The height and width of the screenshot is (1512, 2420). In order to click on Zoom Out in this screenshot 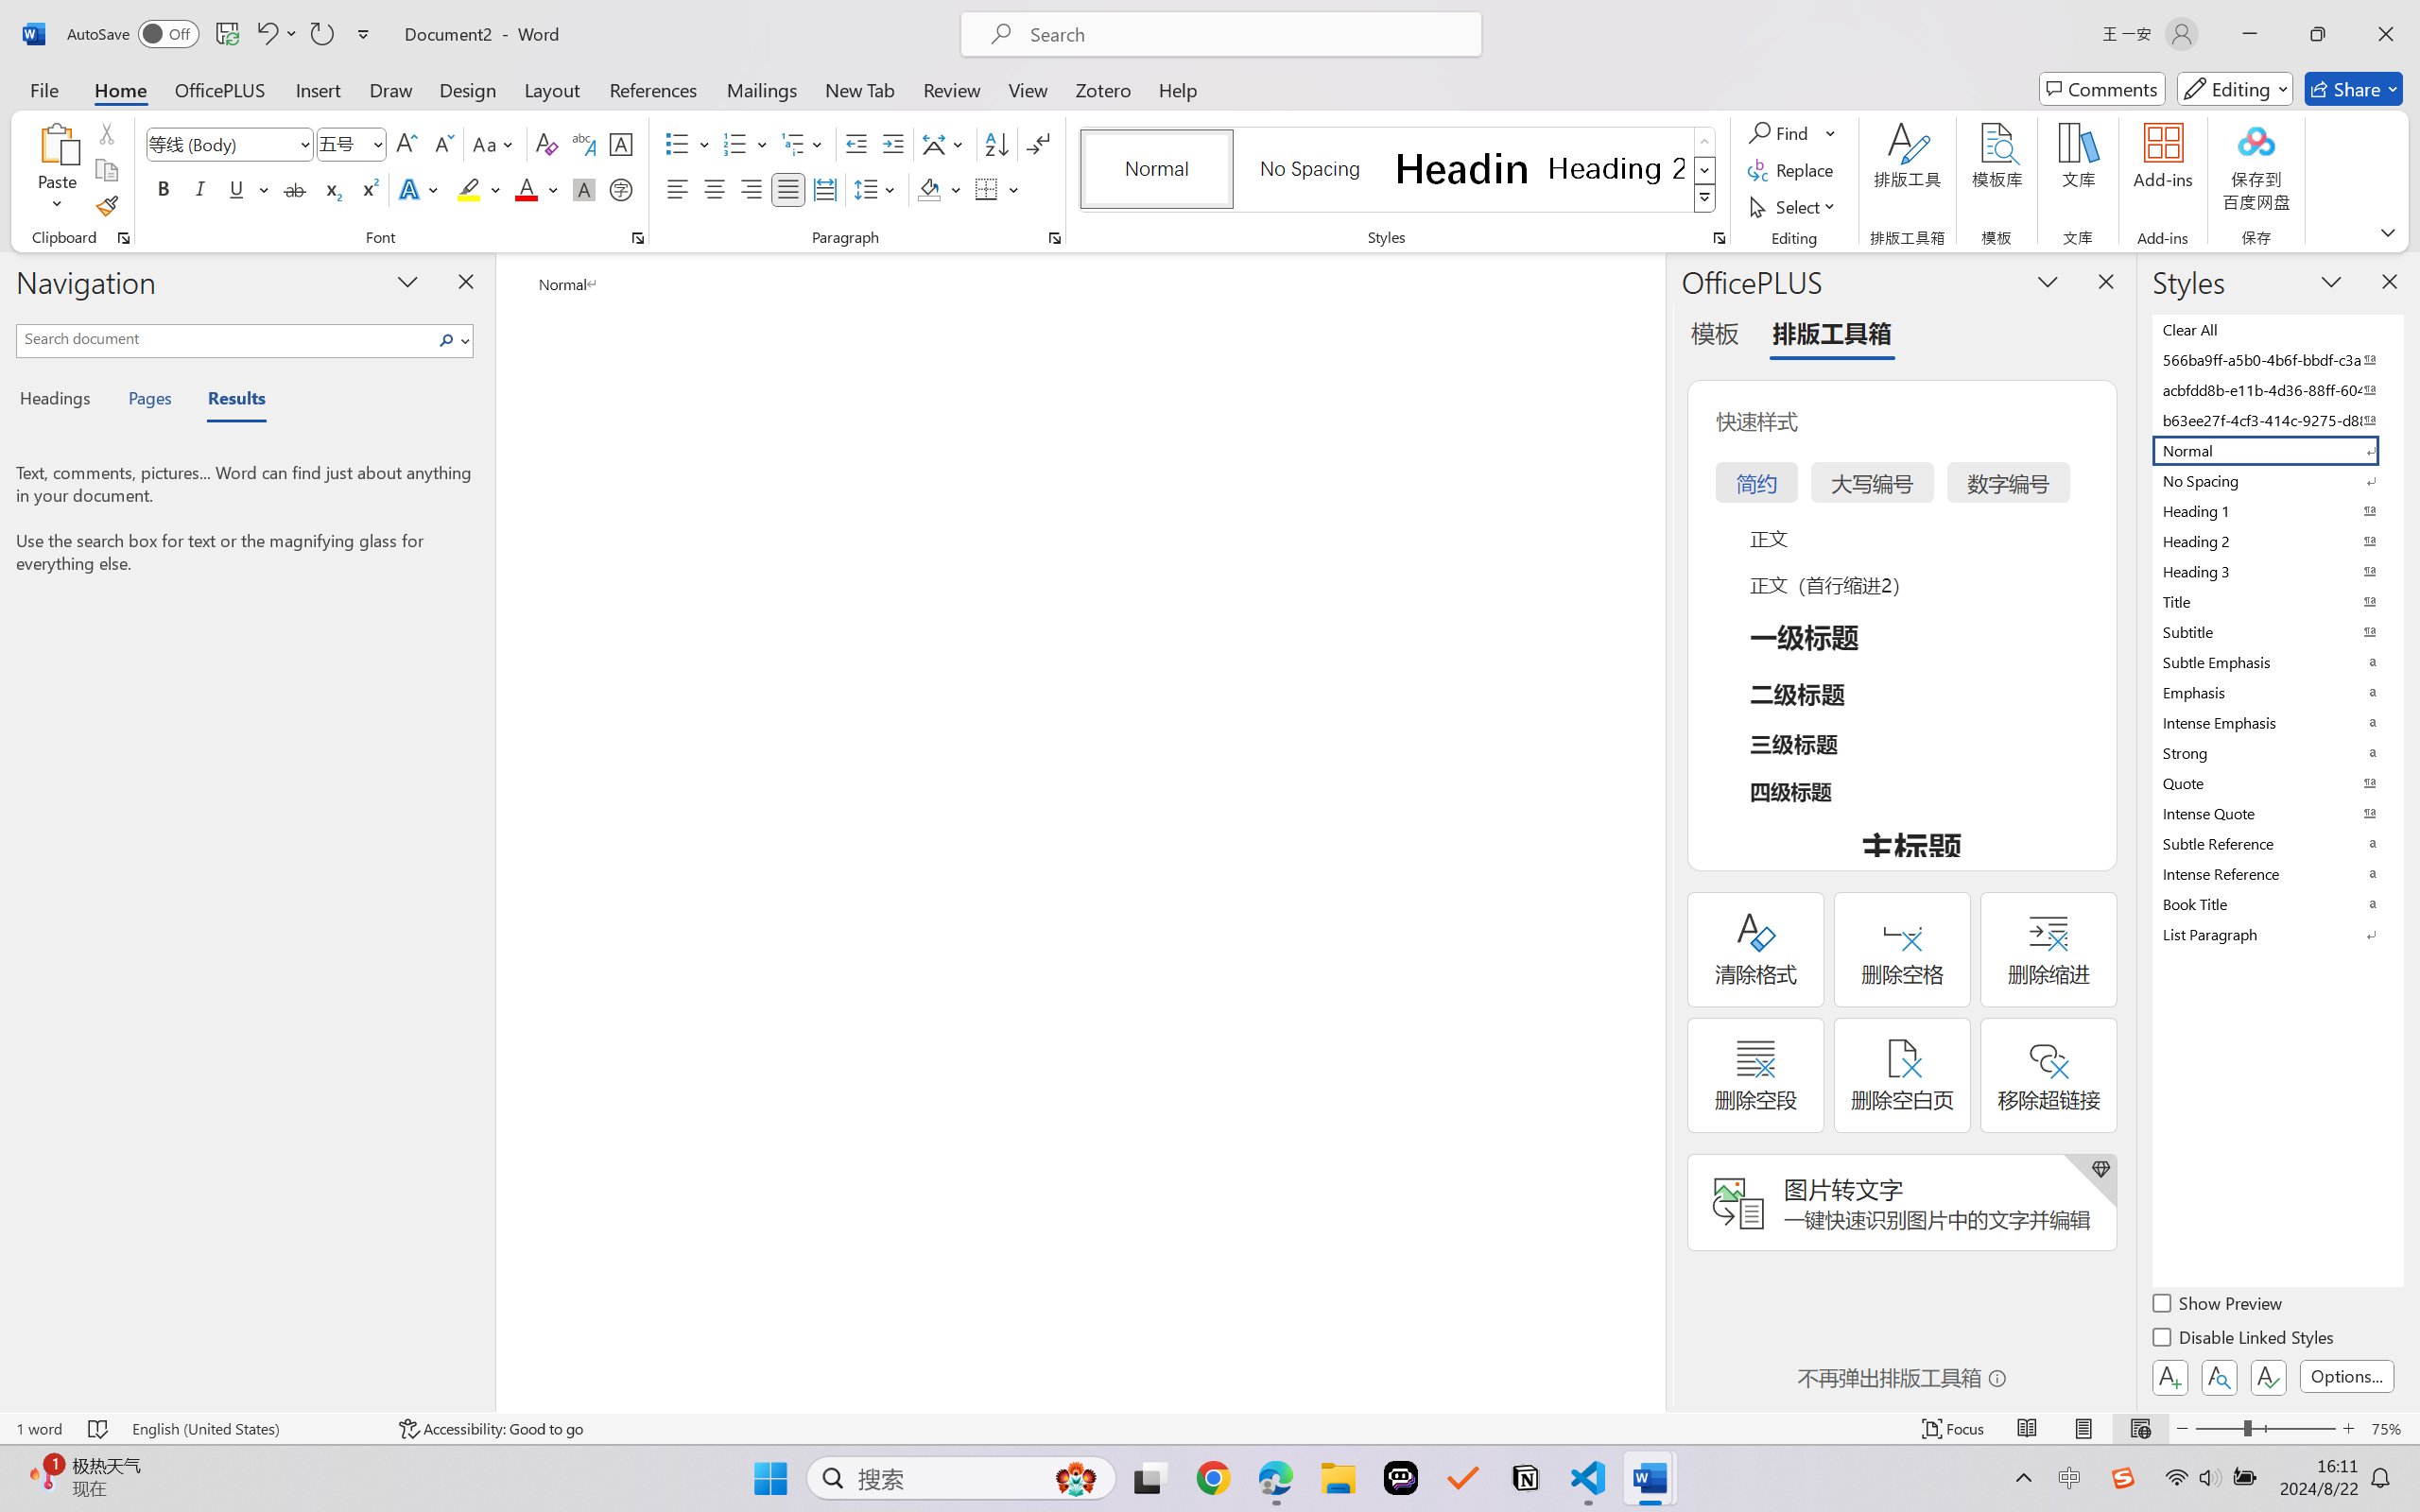, I will do `click(2219, 1429)`.